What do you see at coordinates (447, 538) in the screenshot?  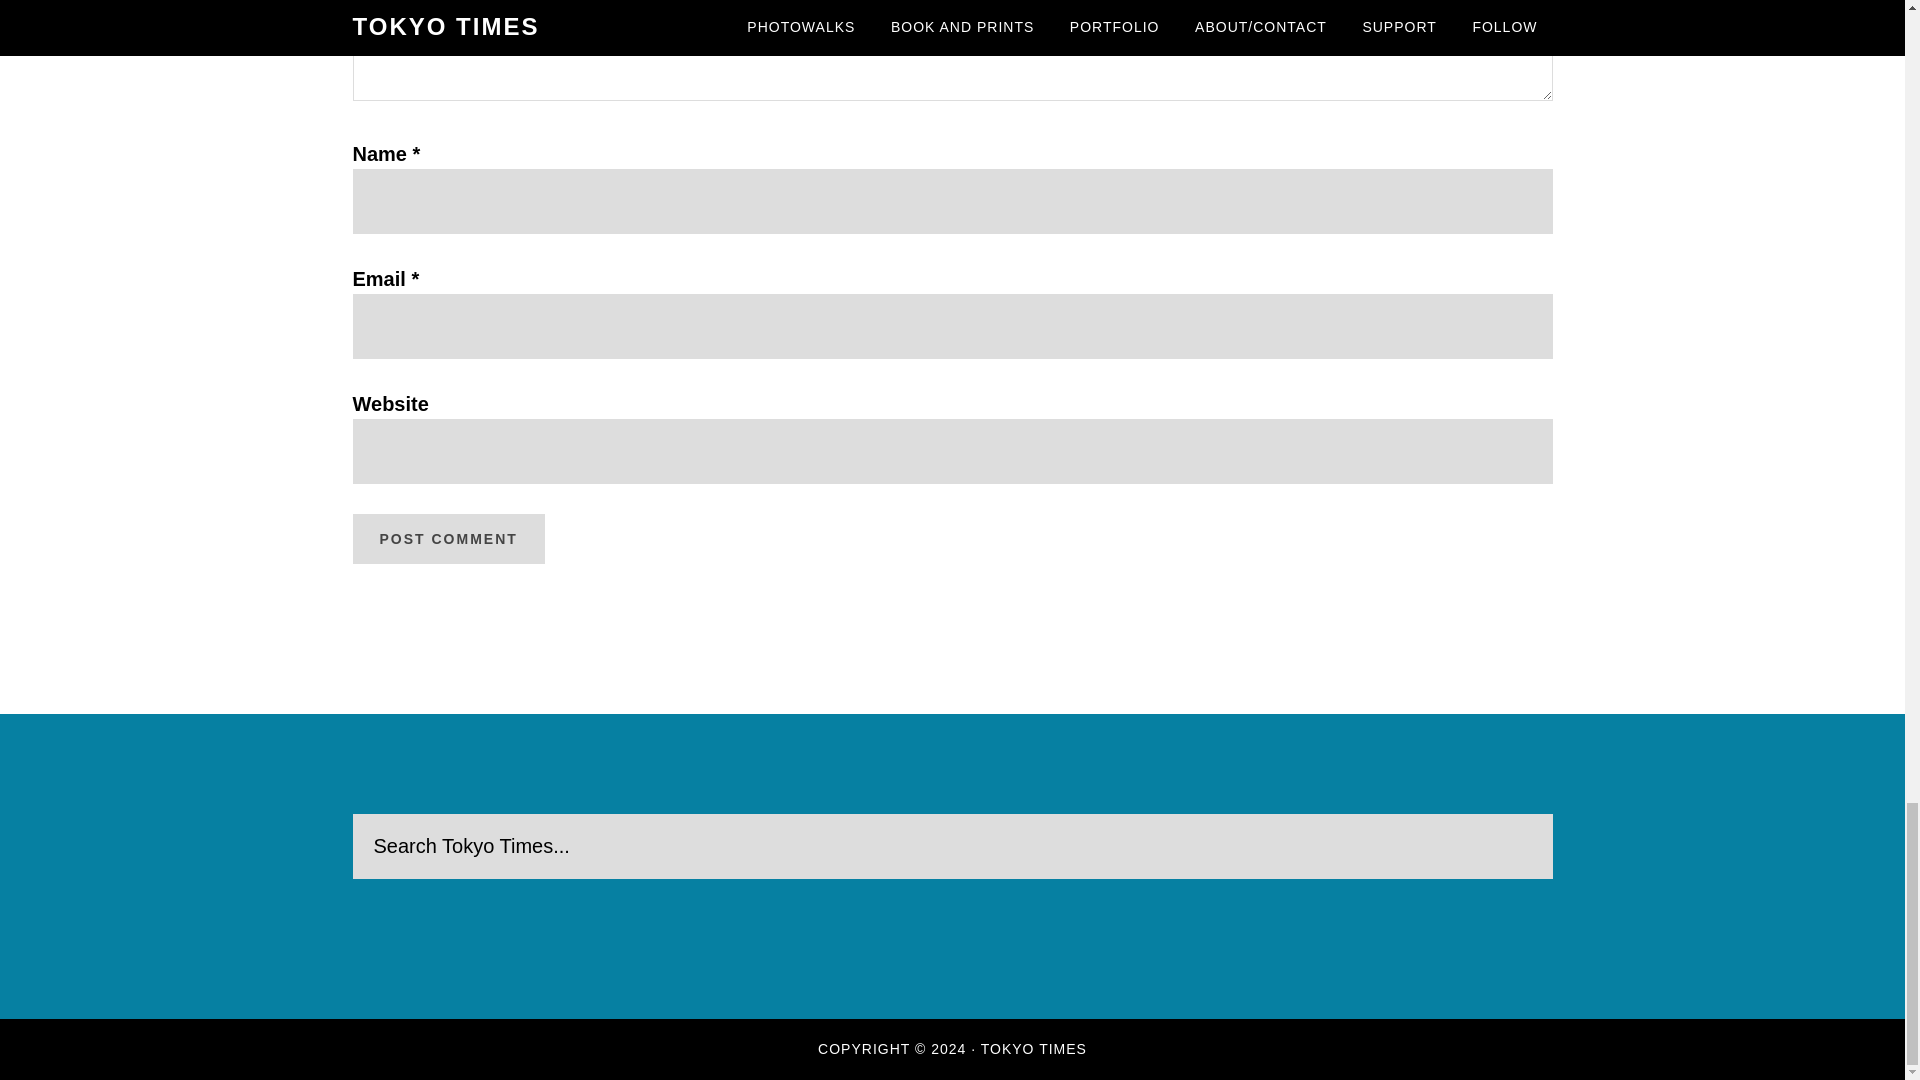 I see `Post Comment` at bounding box center [447, 538].